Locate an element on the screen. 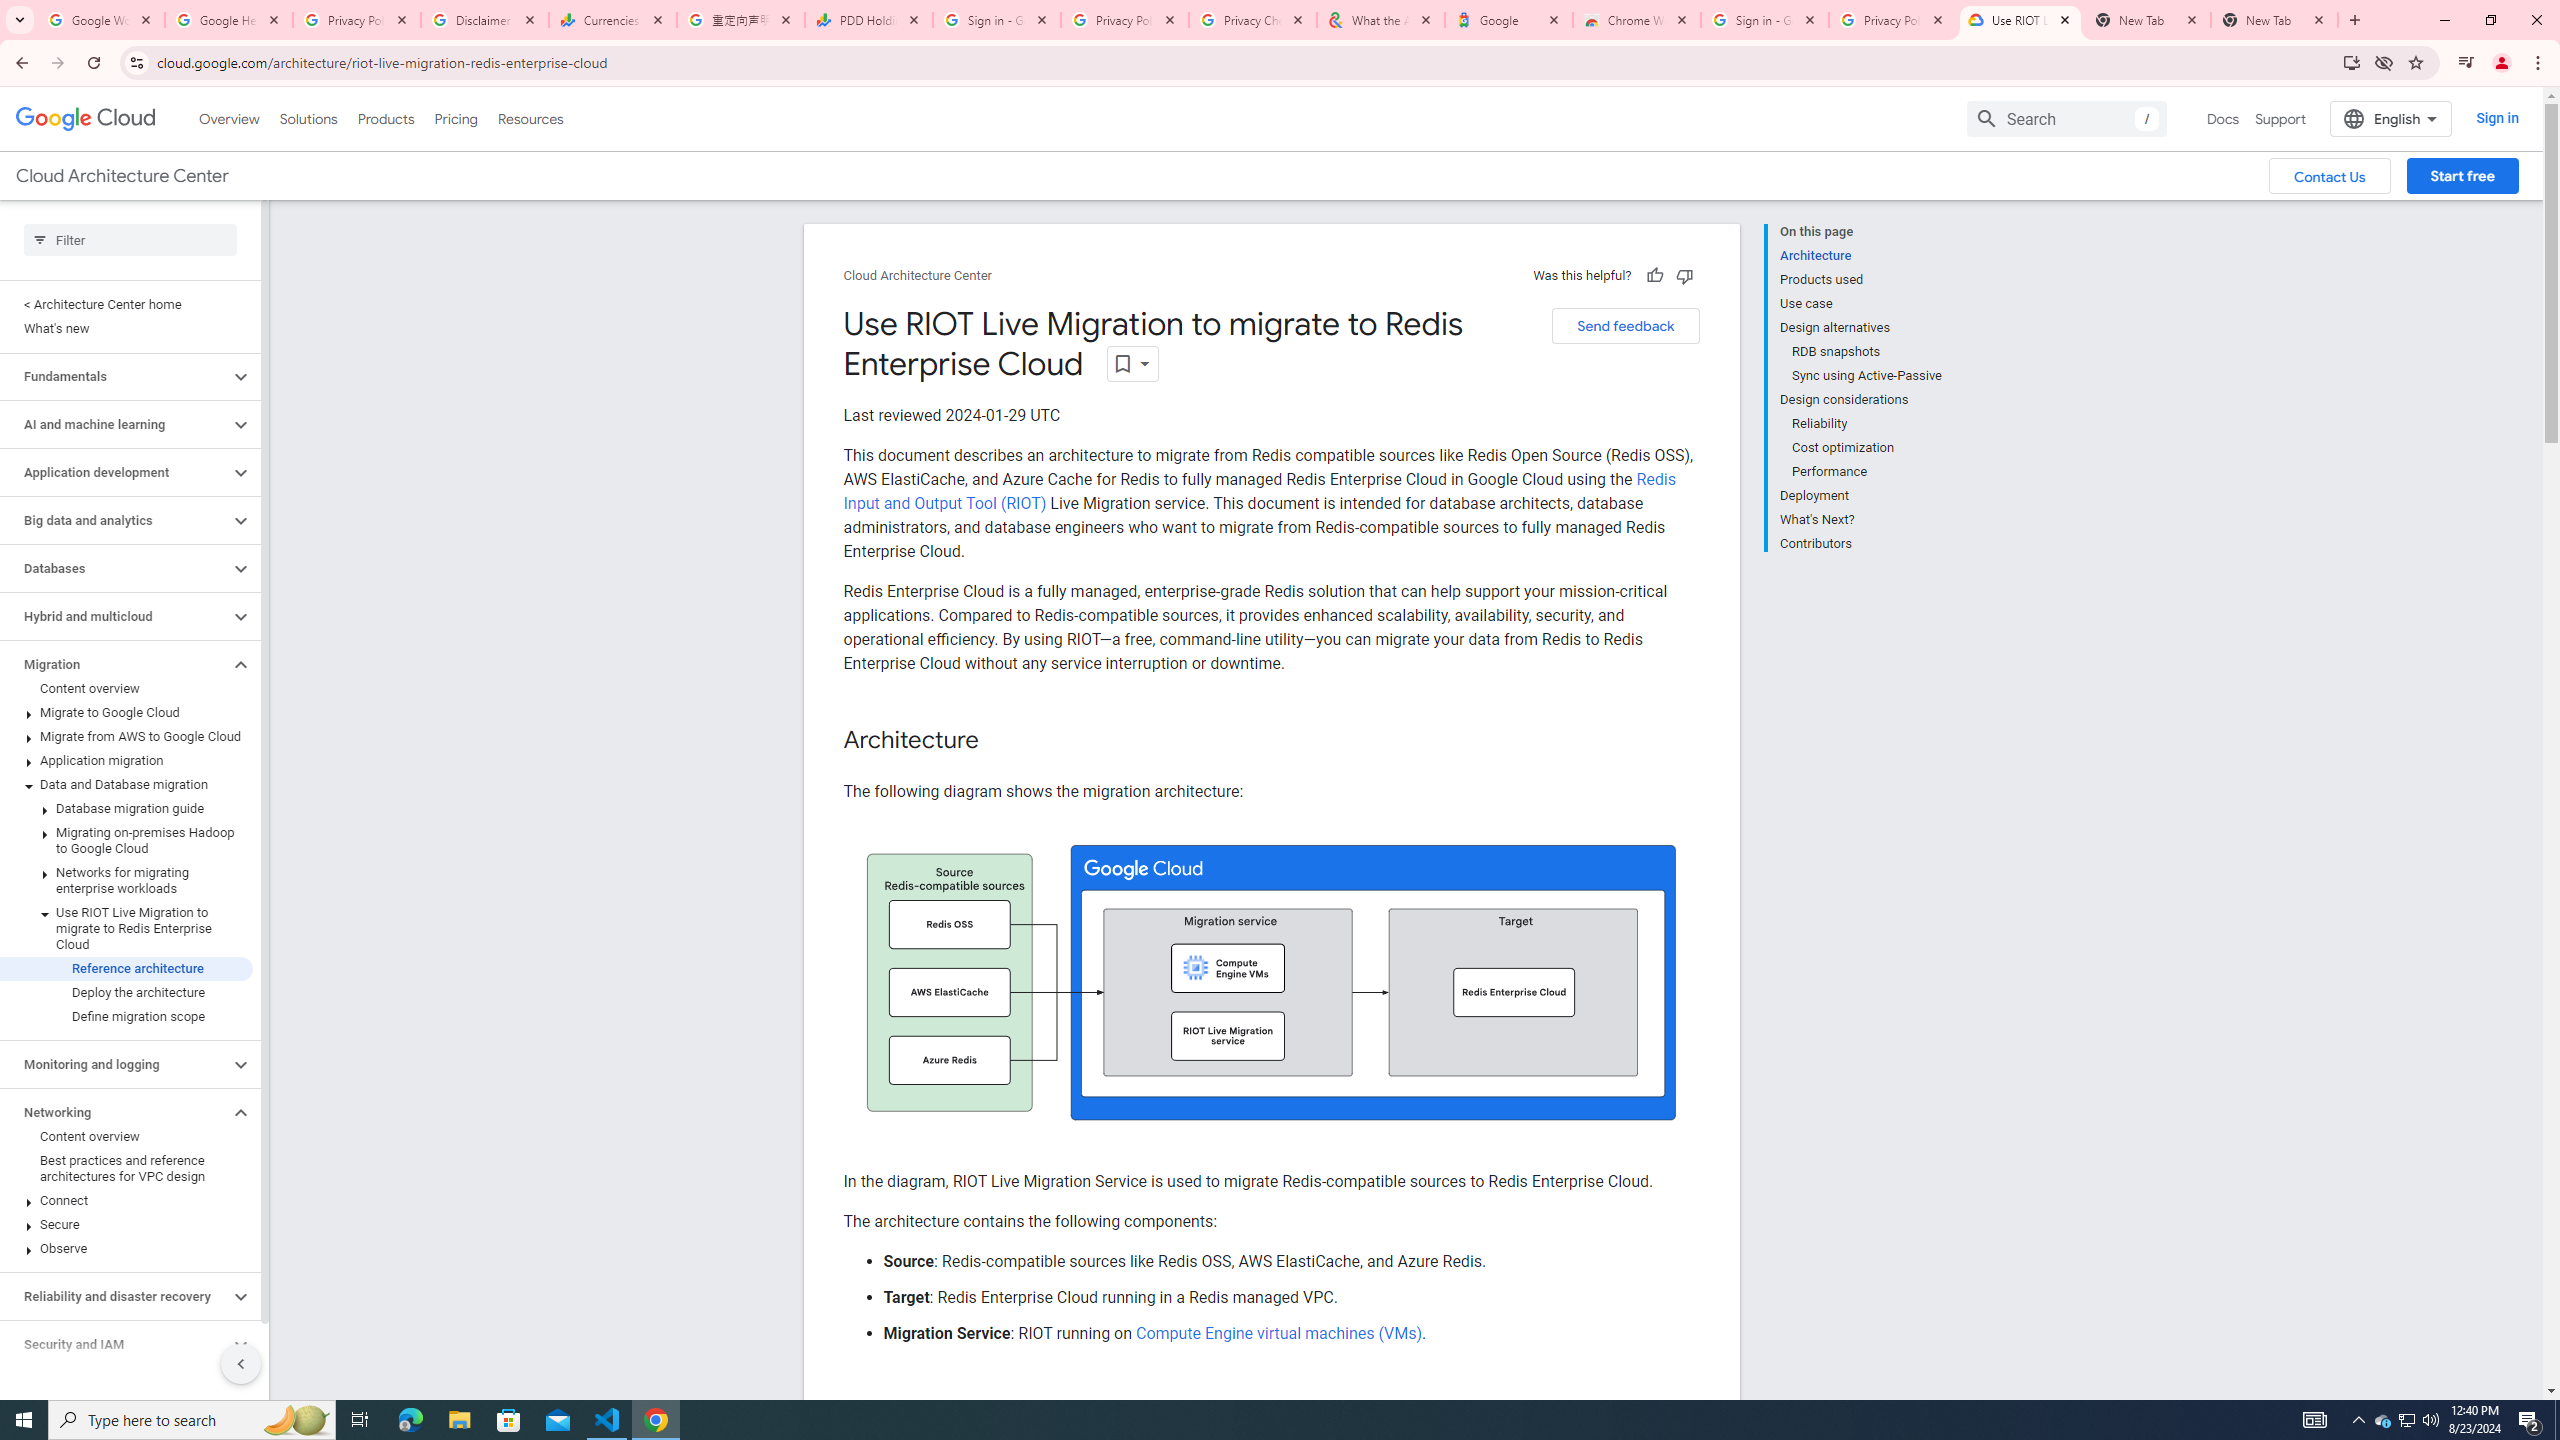 The height and width of the screenshot is (1440, 2560). Sign in - Google Accounts is located at coordinates (1765, 20).